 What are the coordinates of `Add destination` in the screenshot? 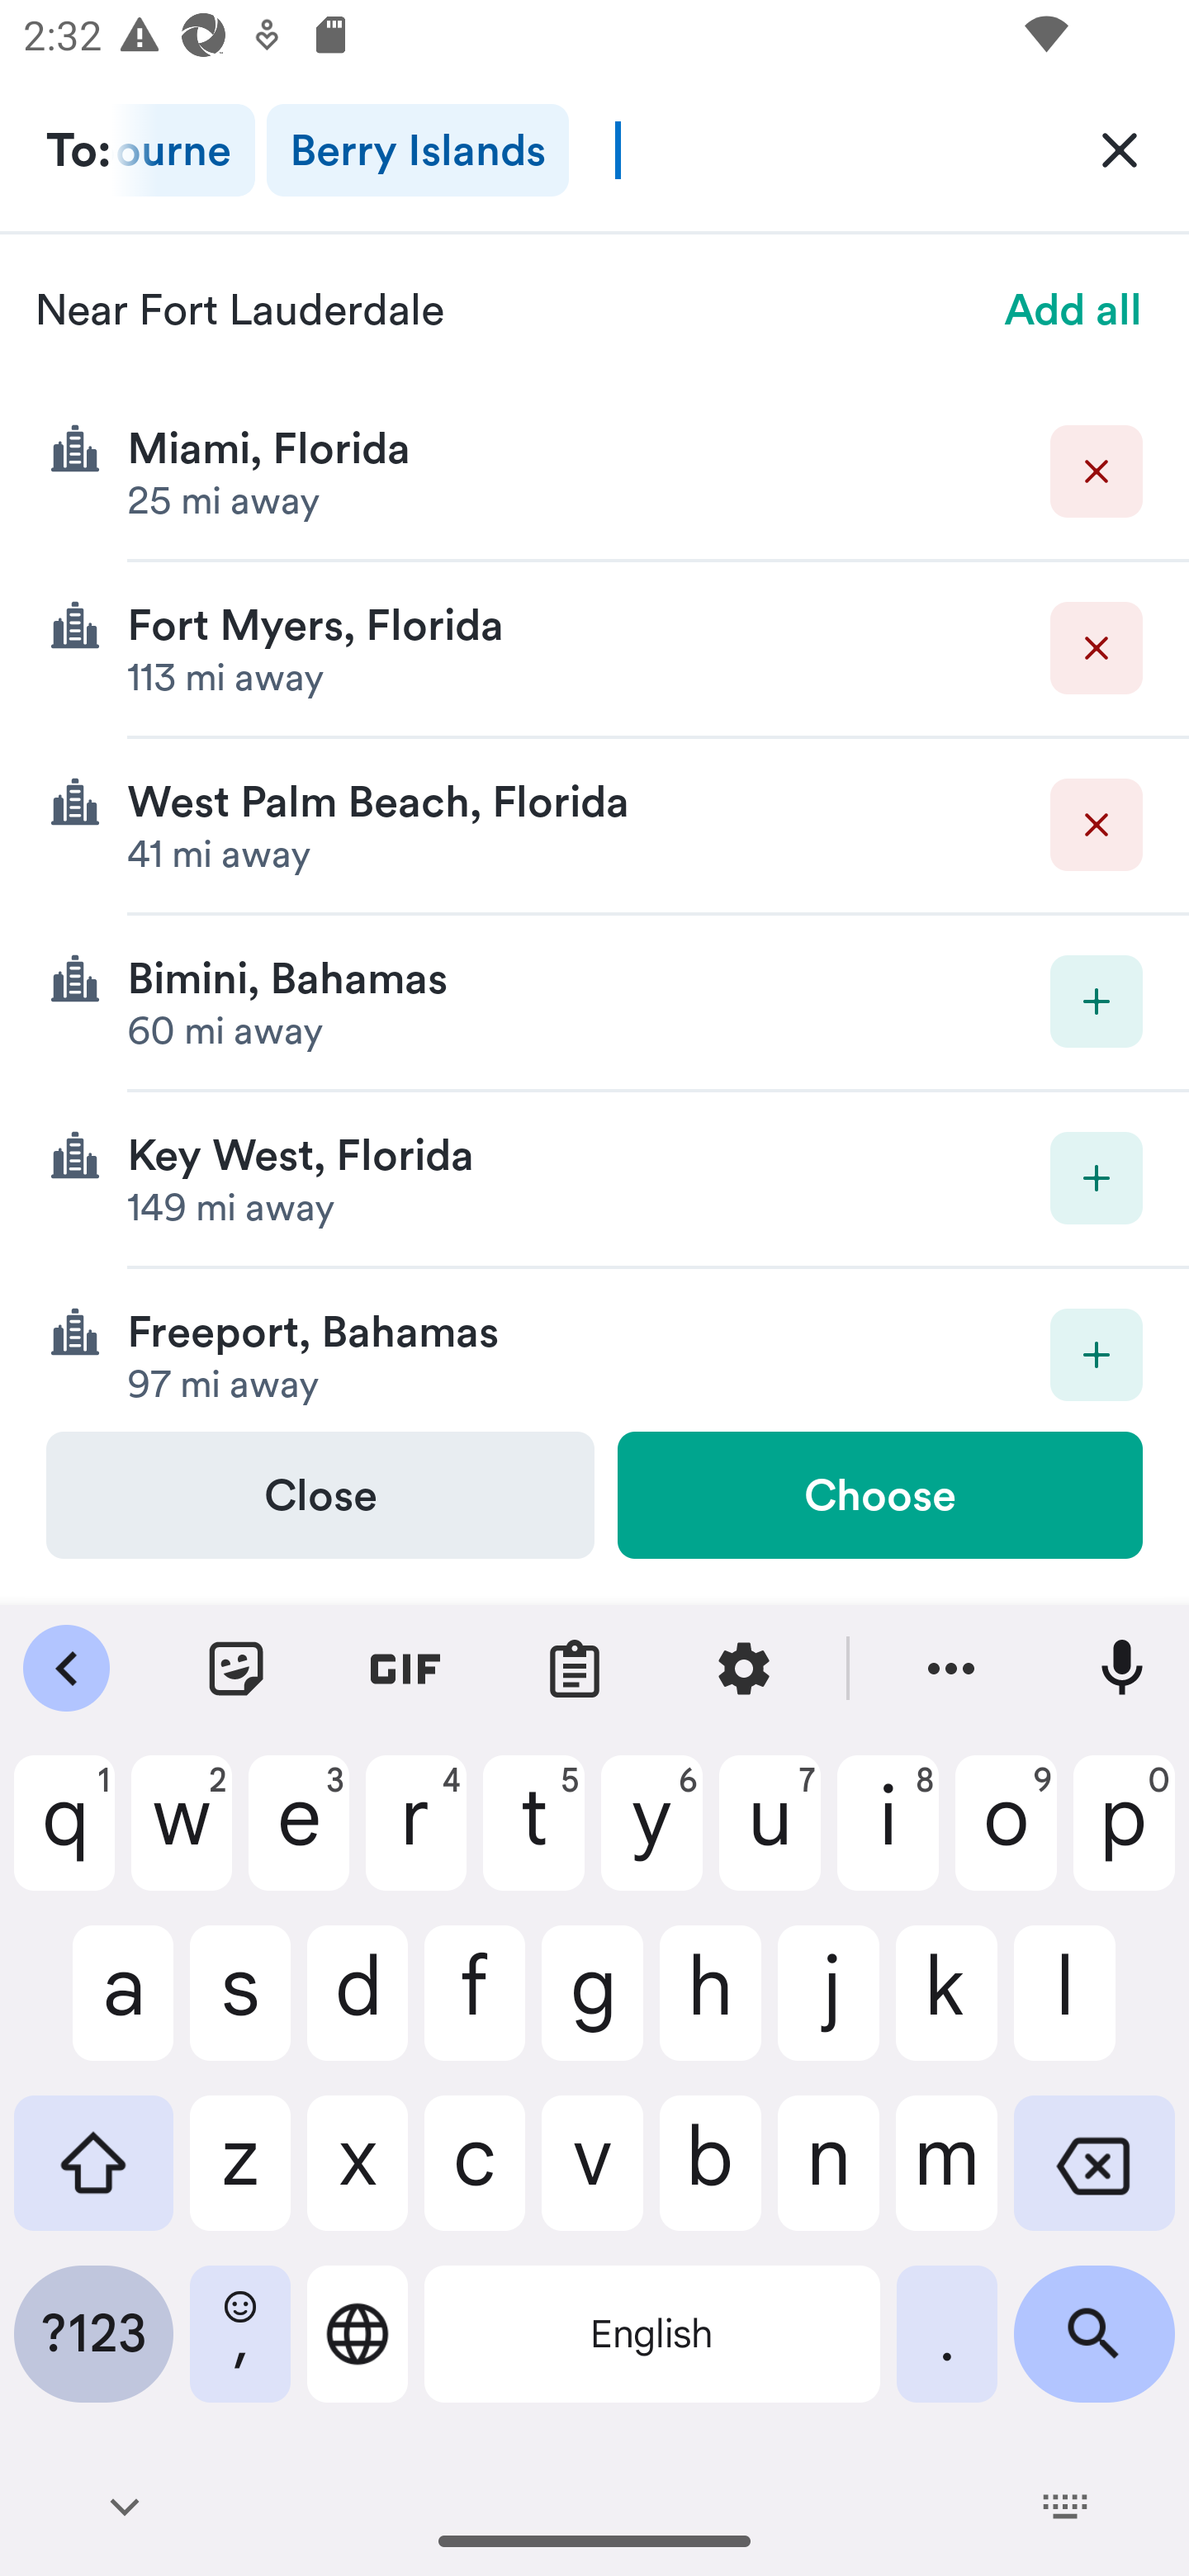 It's located at (1097, 1354).